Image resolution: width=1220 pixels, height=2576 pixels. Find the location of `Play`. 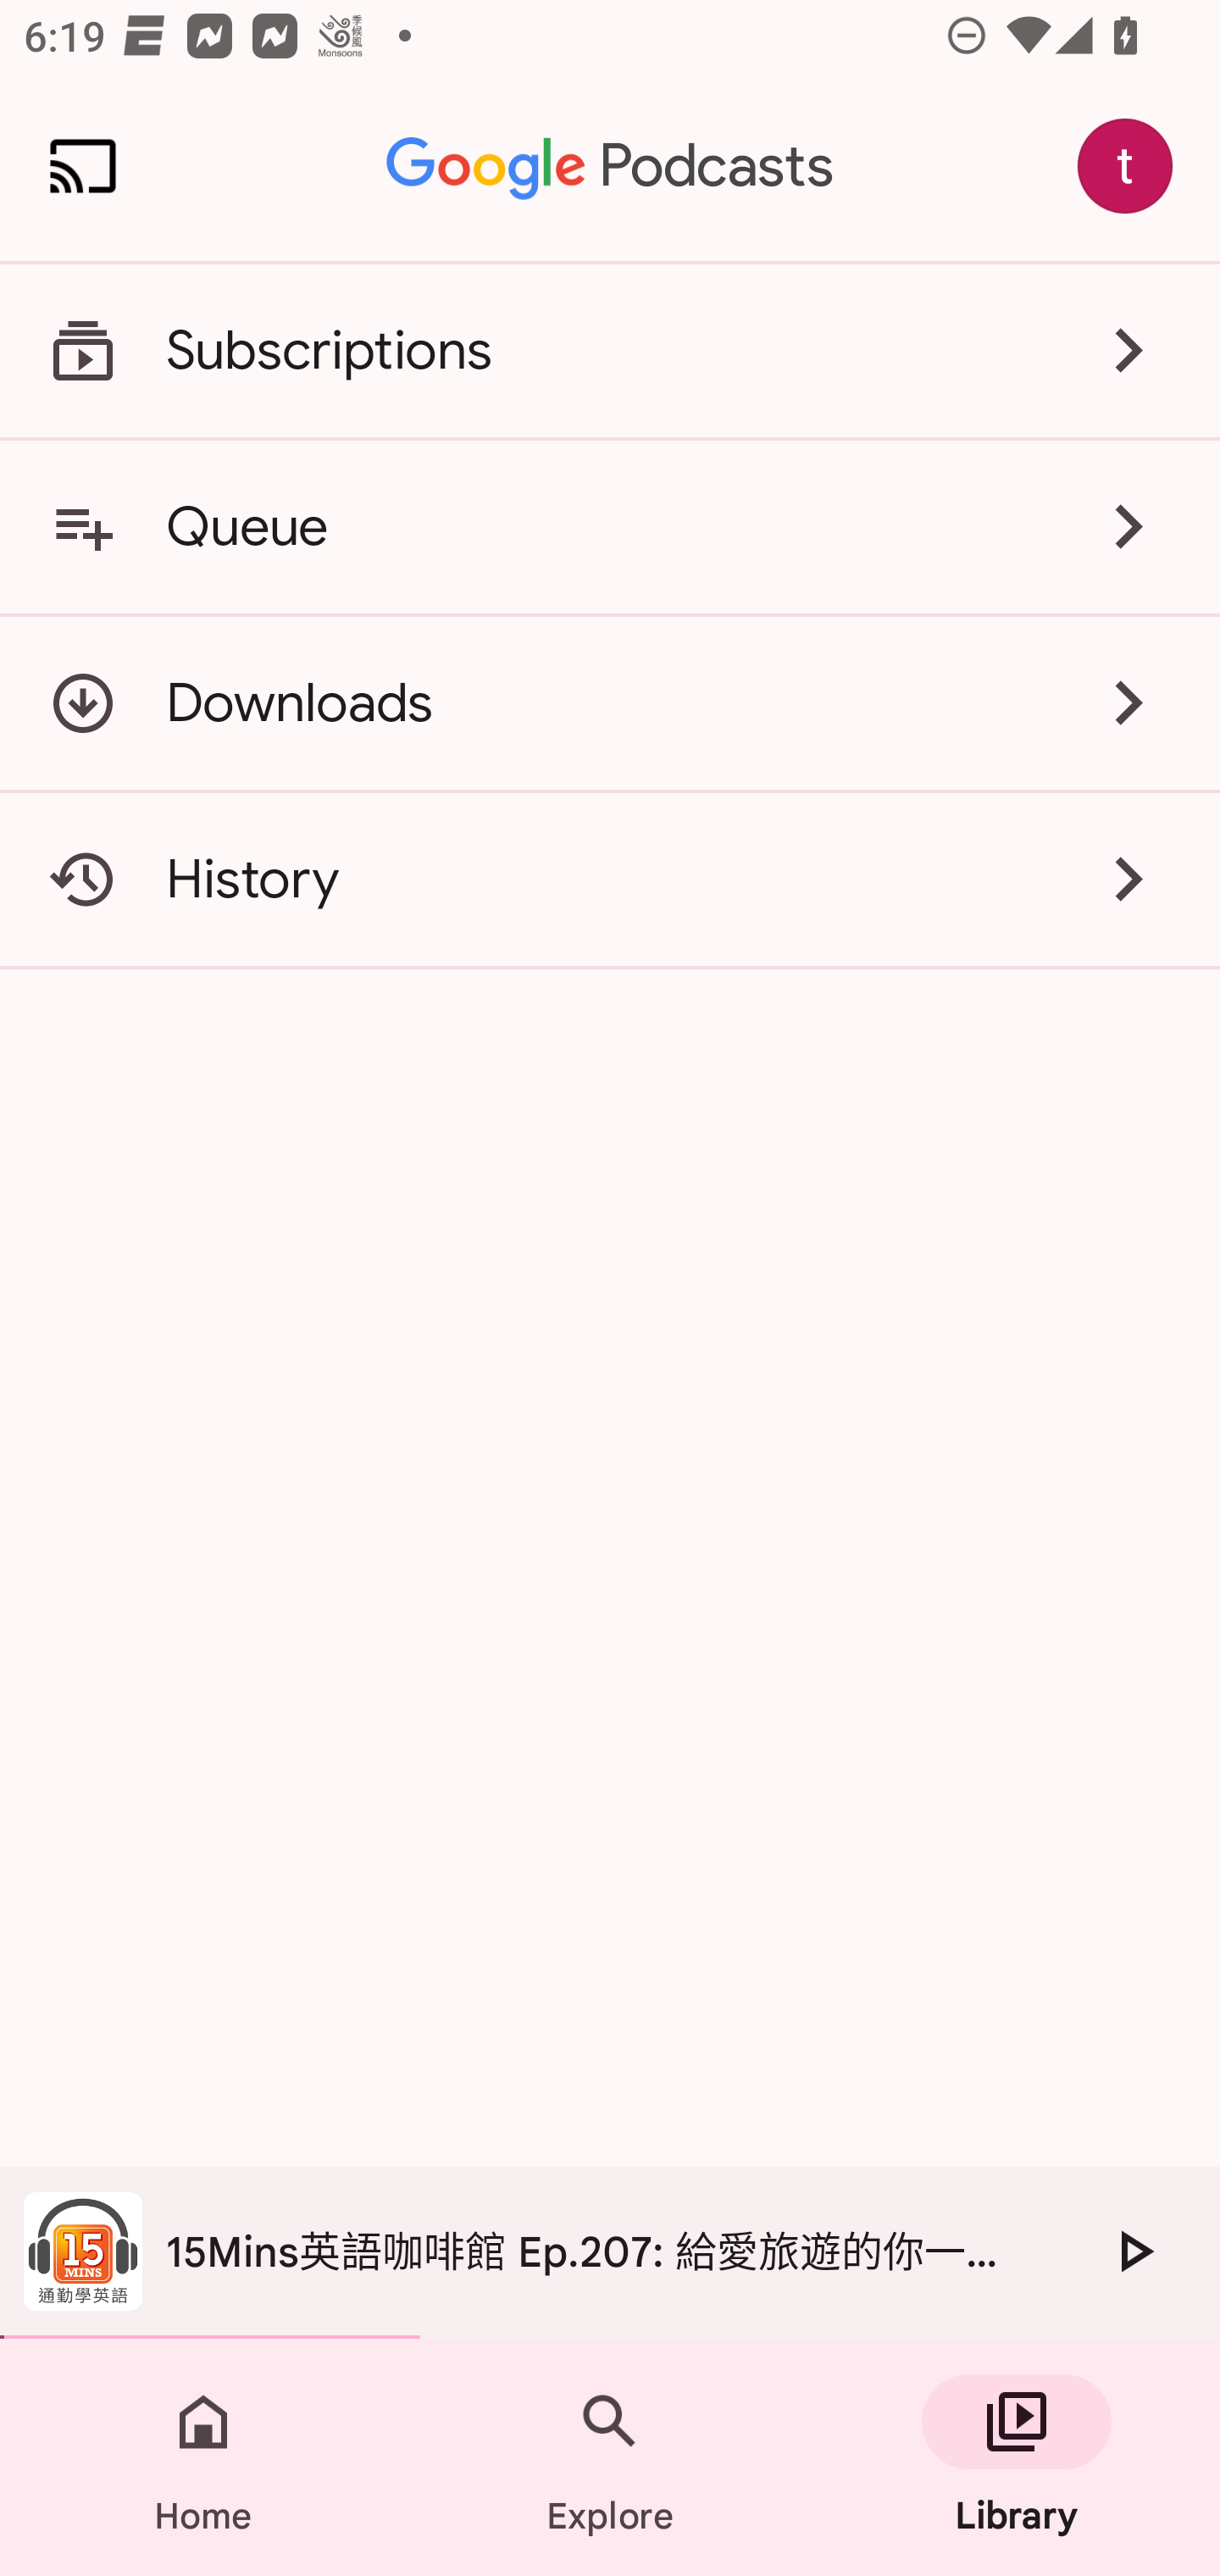

Play is located at coordinates (1134, 2251).